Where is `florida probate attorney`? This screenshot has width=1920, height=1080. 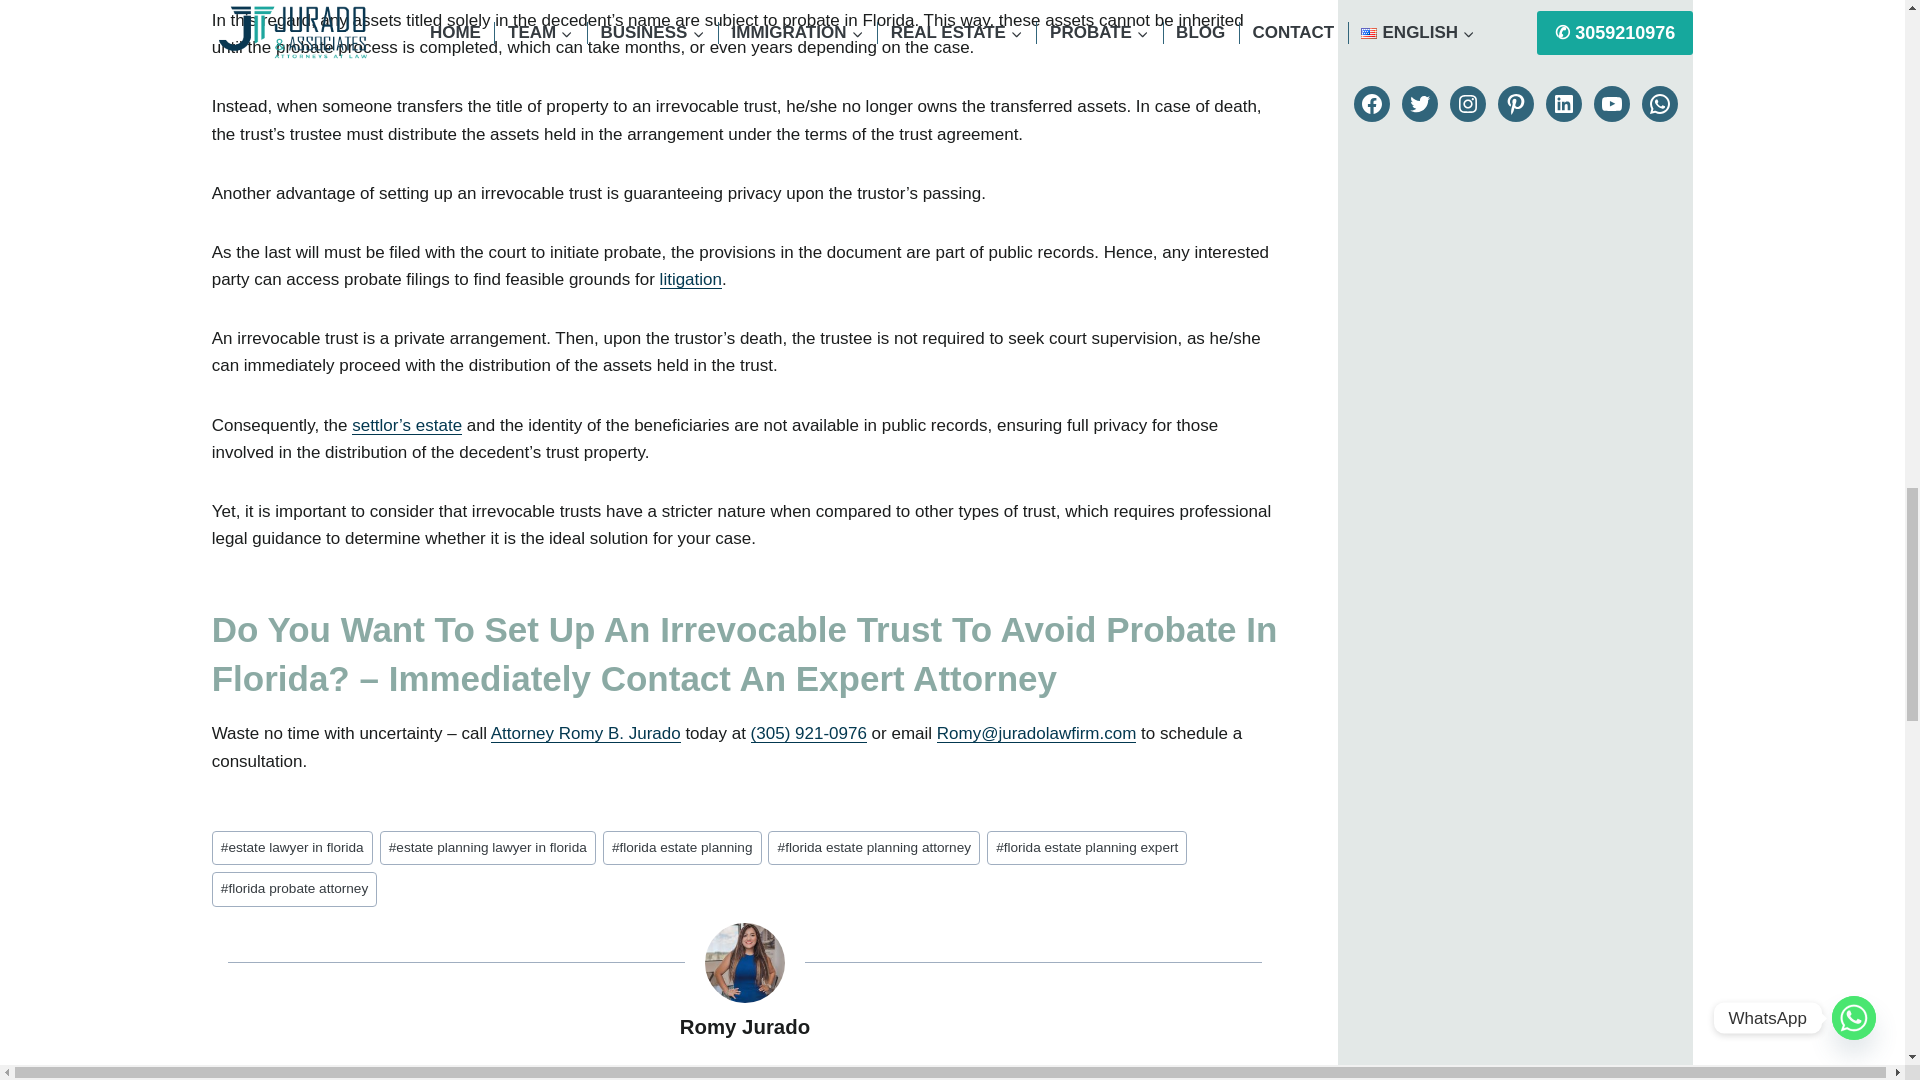 florida probate attorney is located at coordinates (294, 889).